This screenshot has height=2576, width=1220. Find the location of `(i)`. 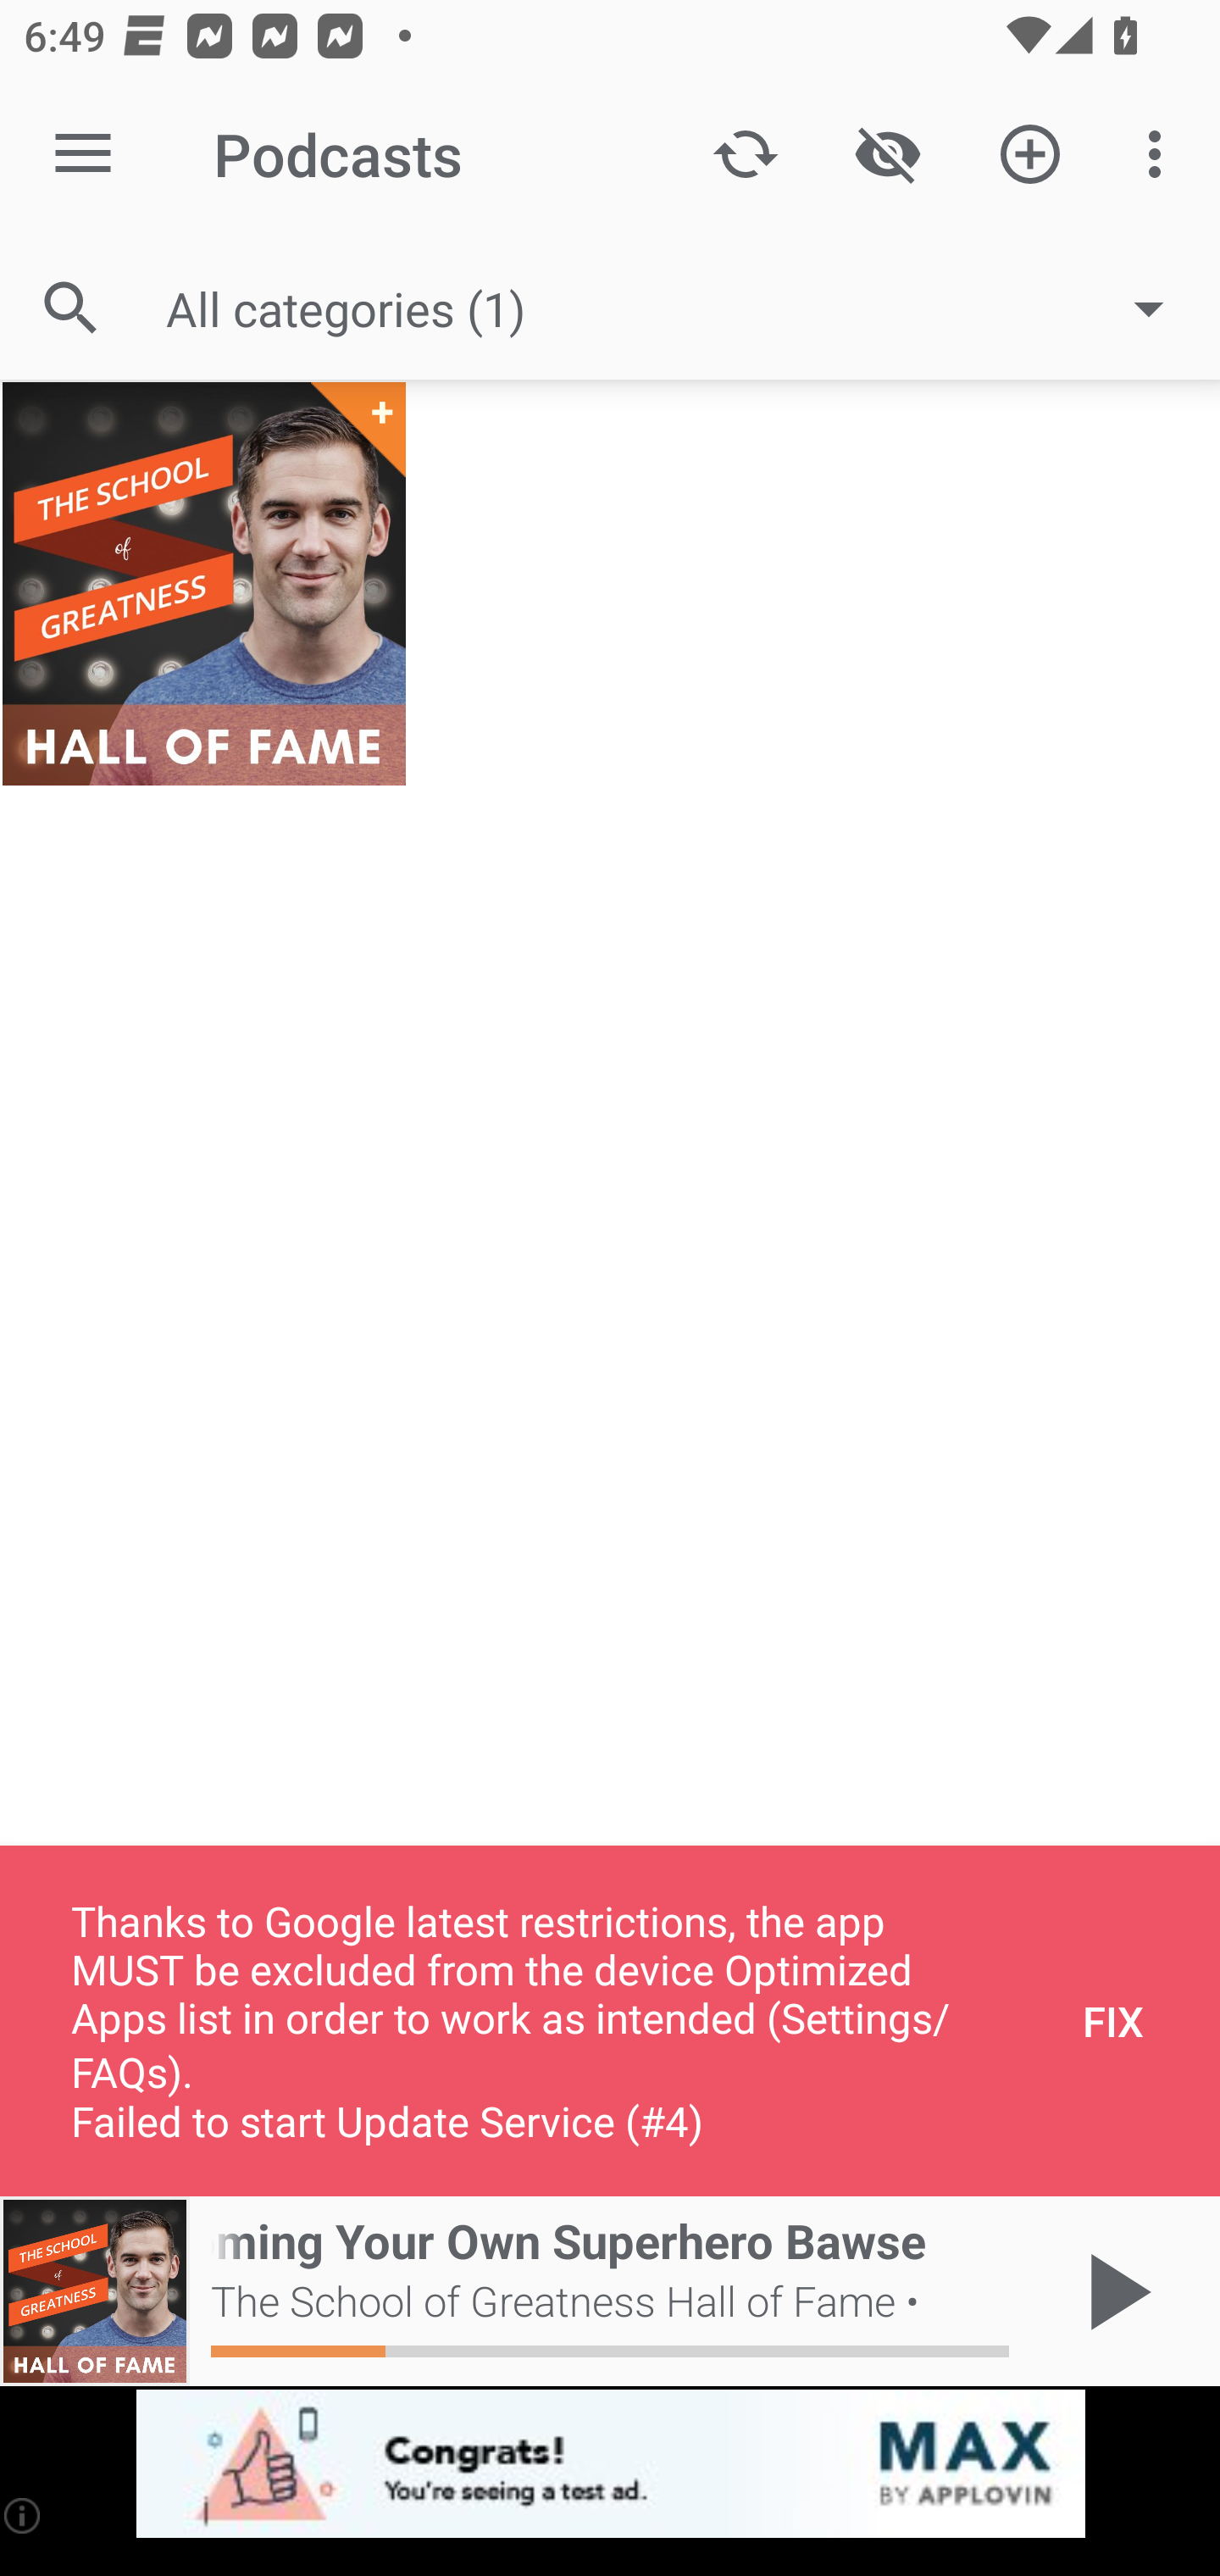

(i) is located at coordinates (24, 2515).